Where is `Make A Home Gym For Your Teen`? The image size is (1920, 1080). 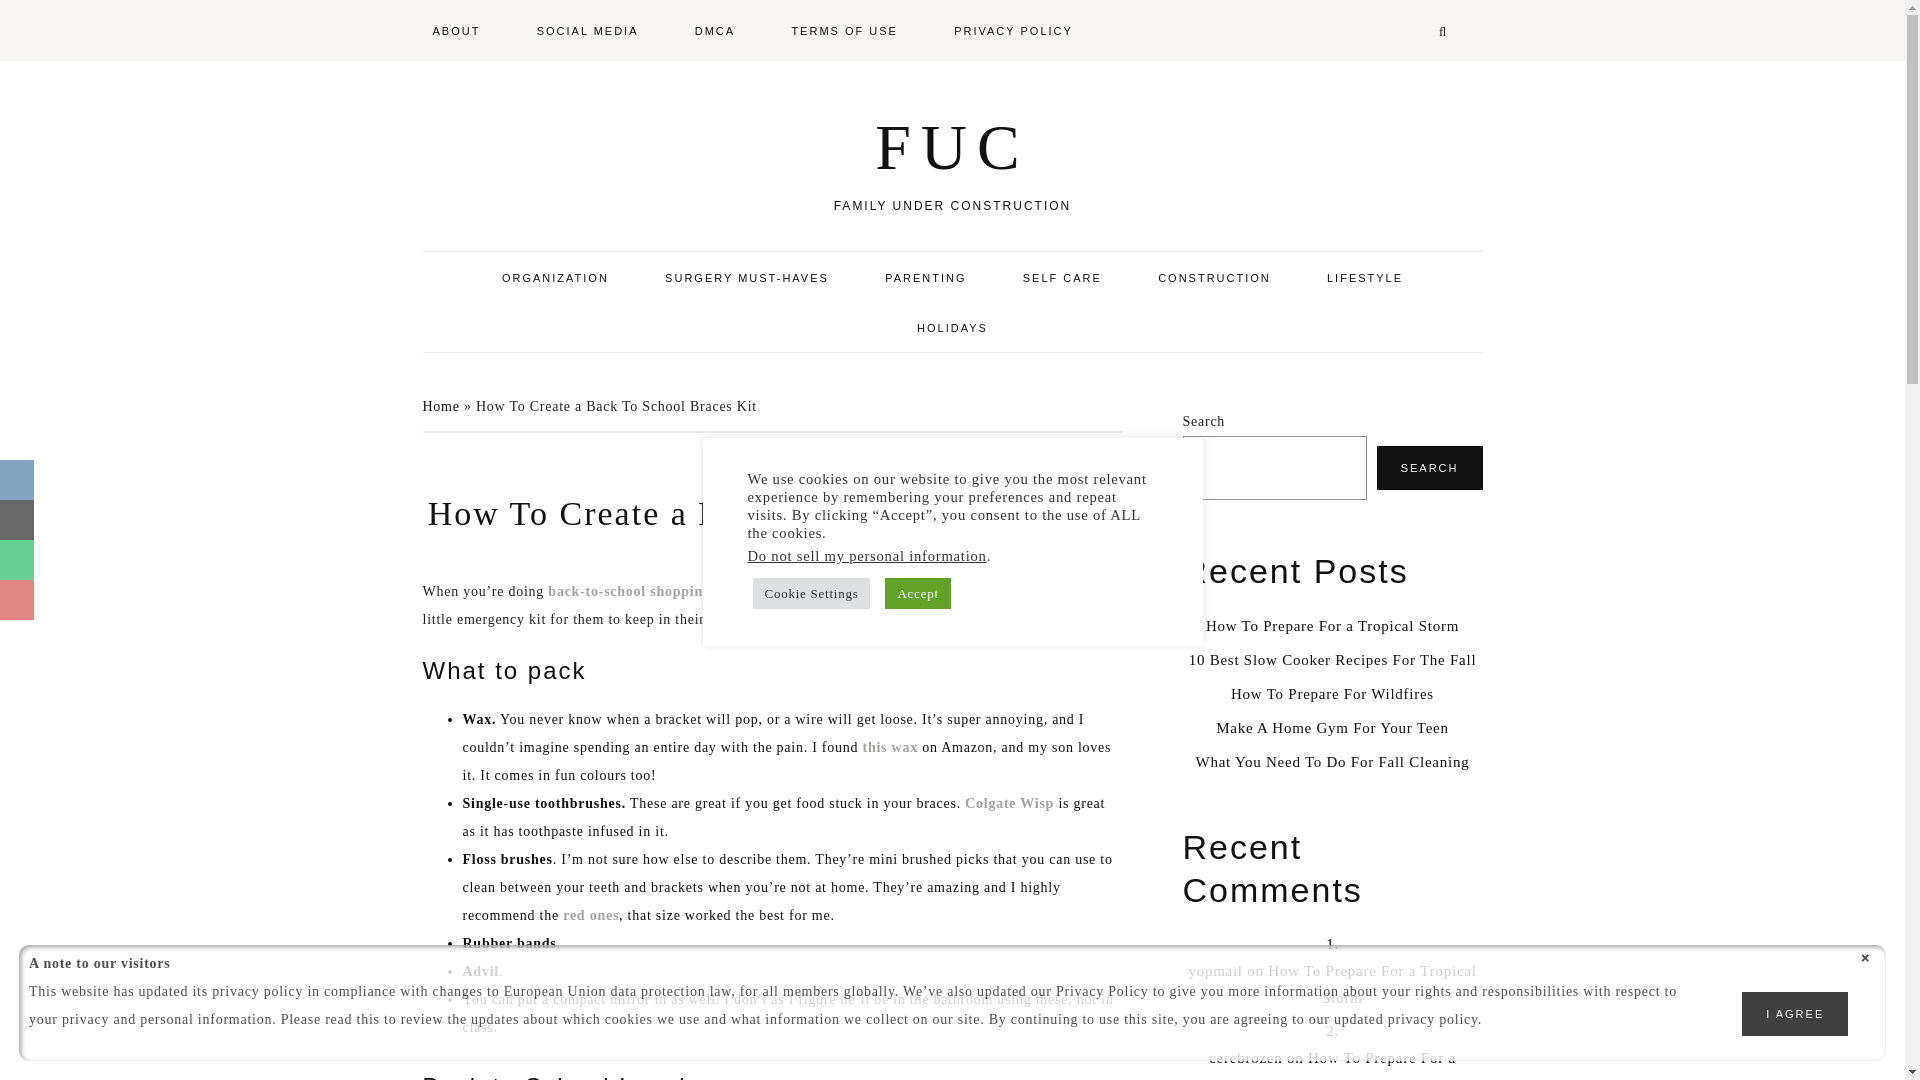
Make A Home Gym For Your Teen is located at coordinates (1332, 728).